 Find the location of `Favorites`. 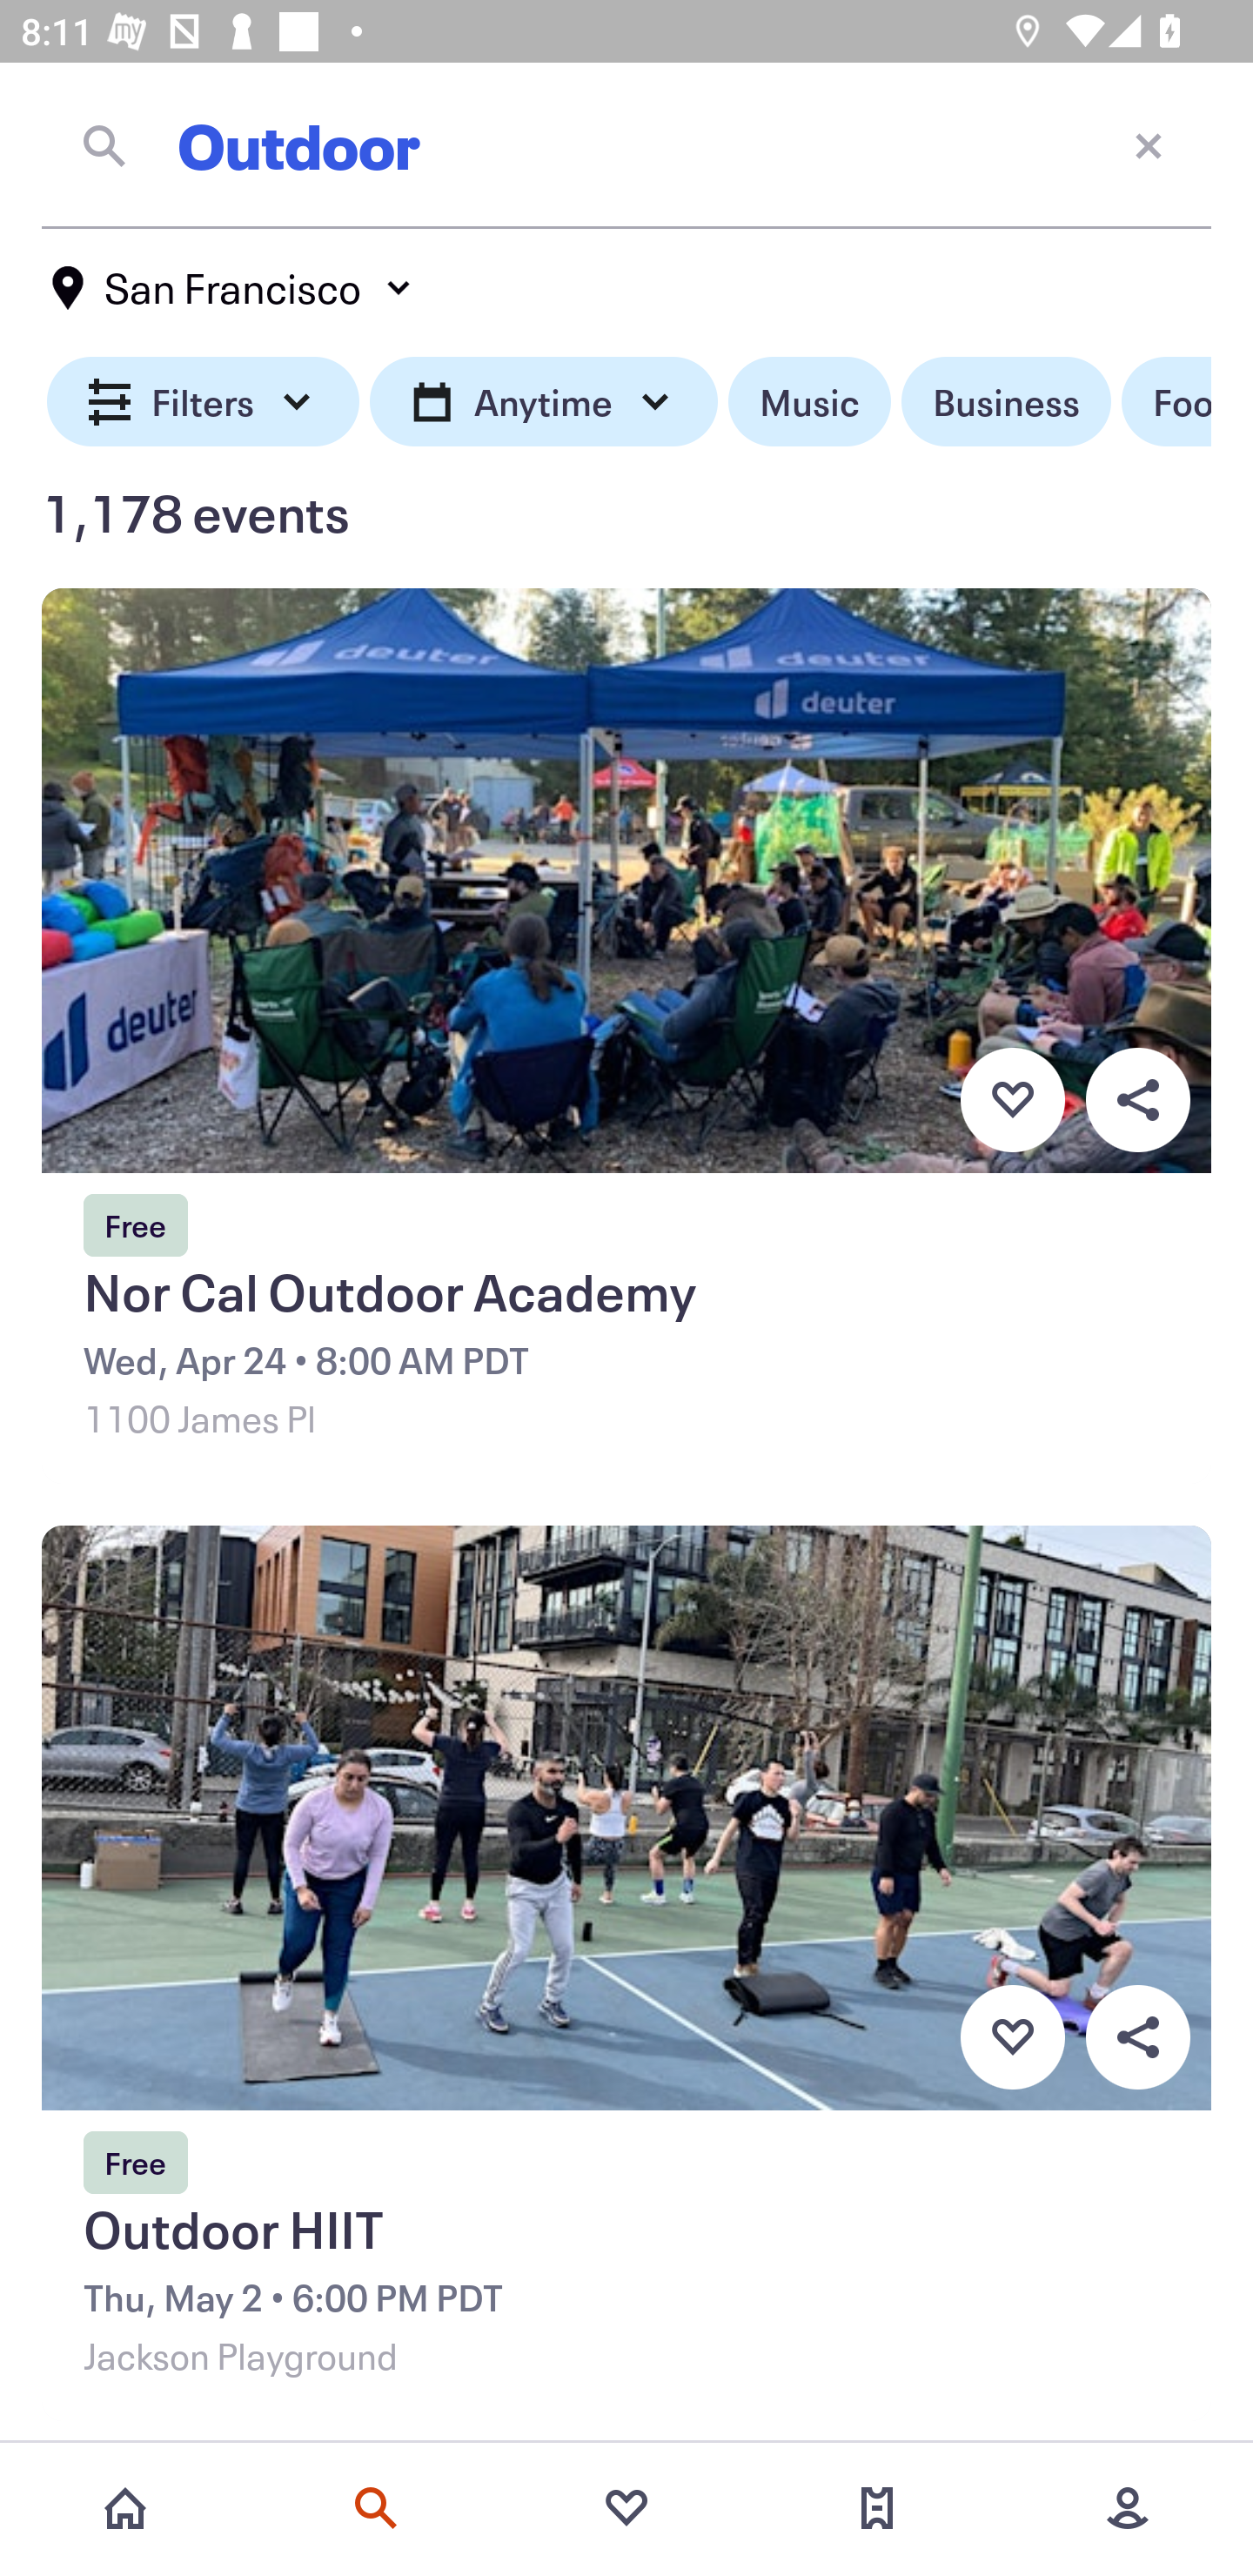

Favorites is located at coordinates (626, 2508).